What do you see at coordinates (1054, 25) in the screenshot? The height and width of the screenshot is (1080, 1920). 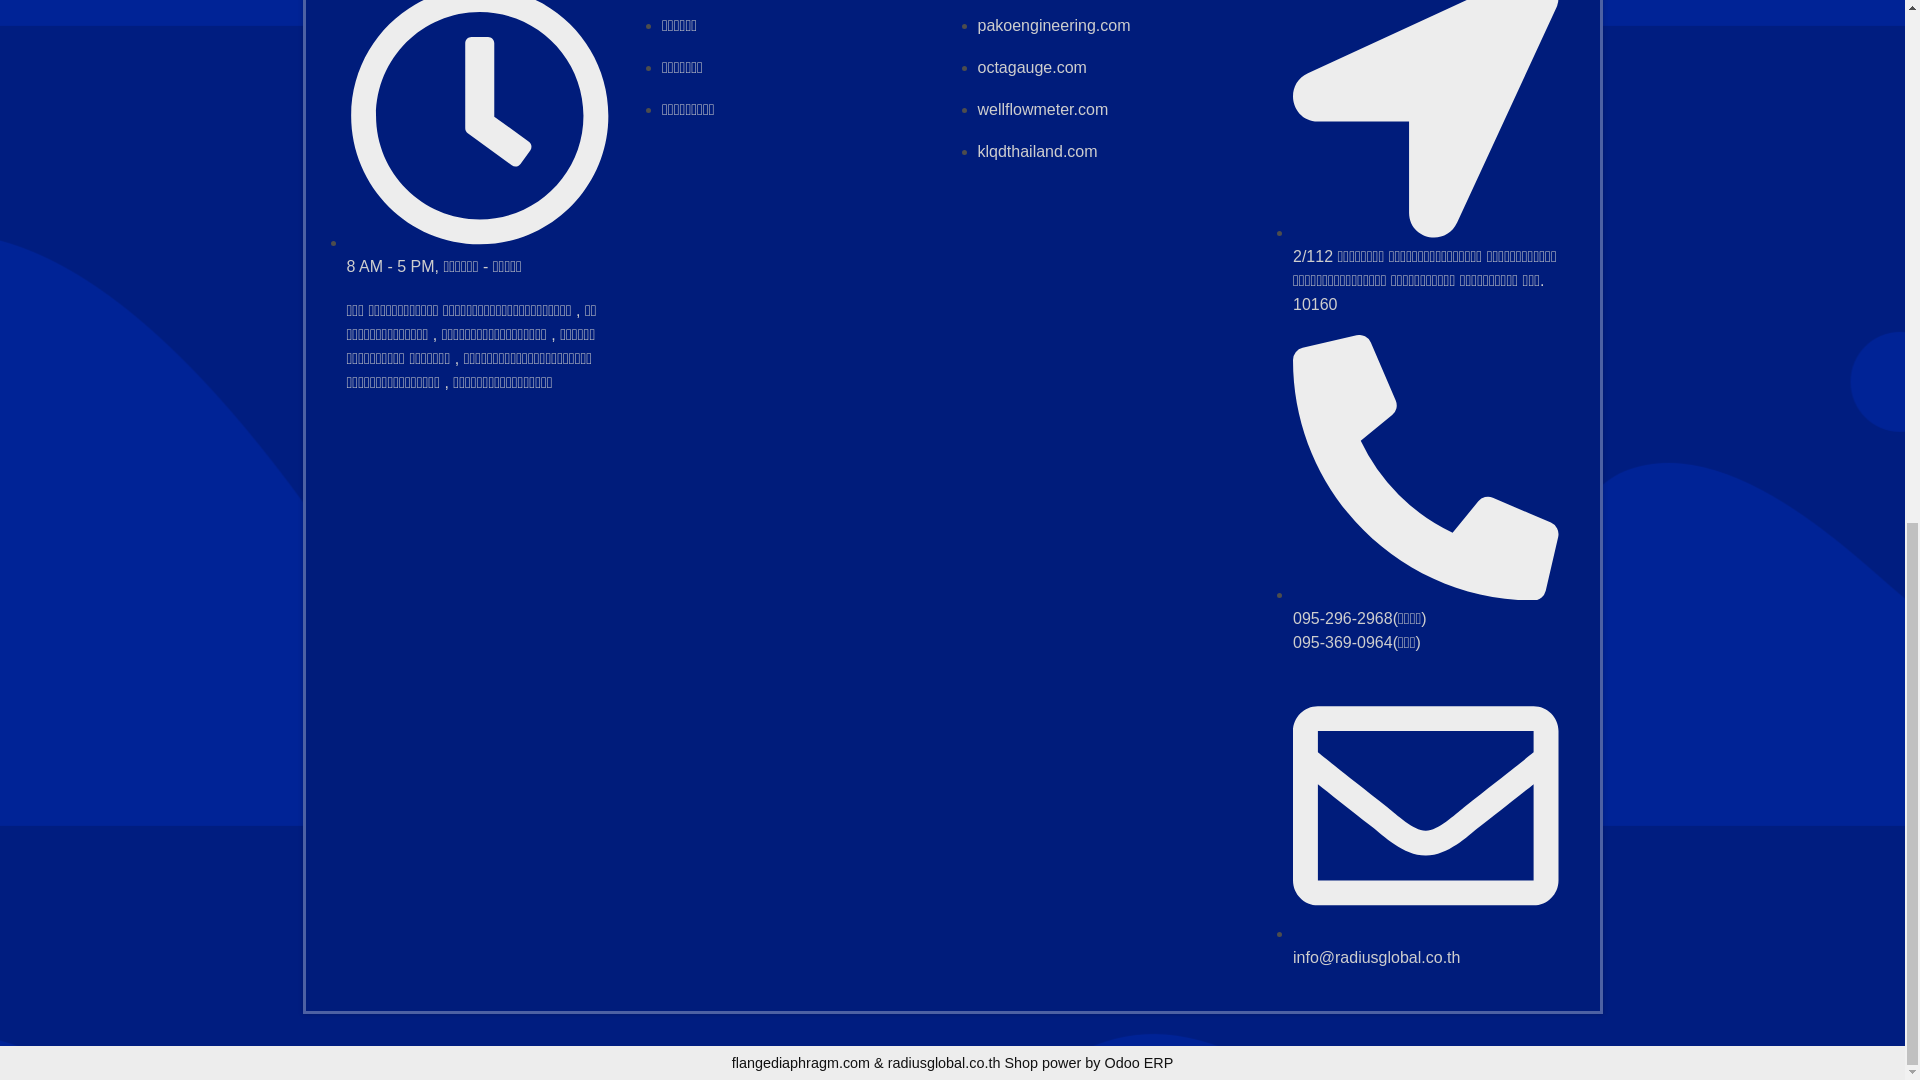 I see `pakoengineering.com` at bounding box center [1054, 25].